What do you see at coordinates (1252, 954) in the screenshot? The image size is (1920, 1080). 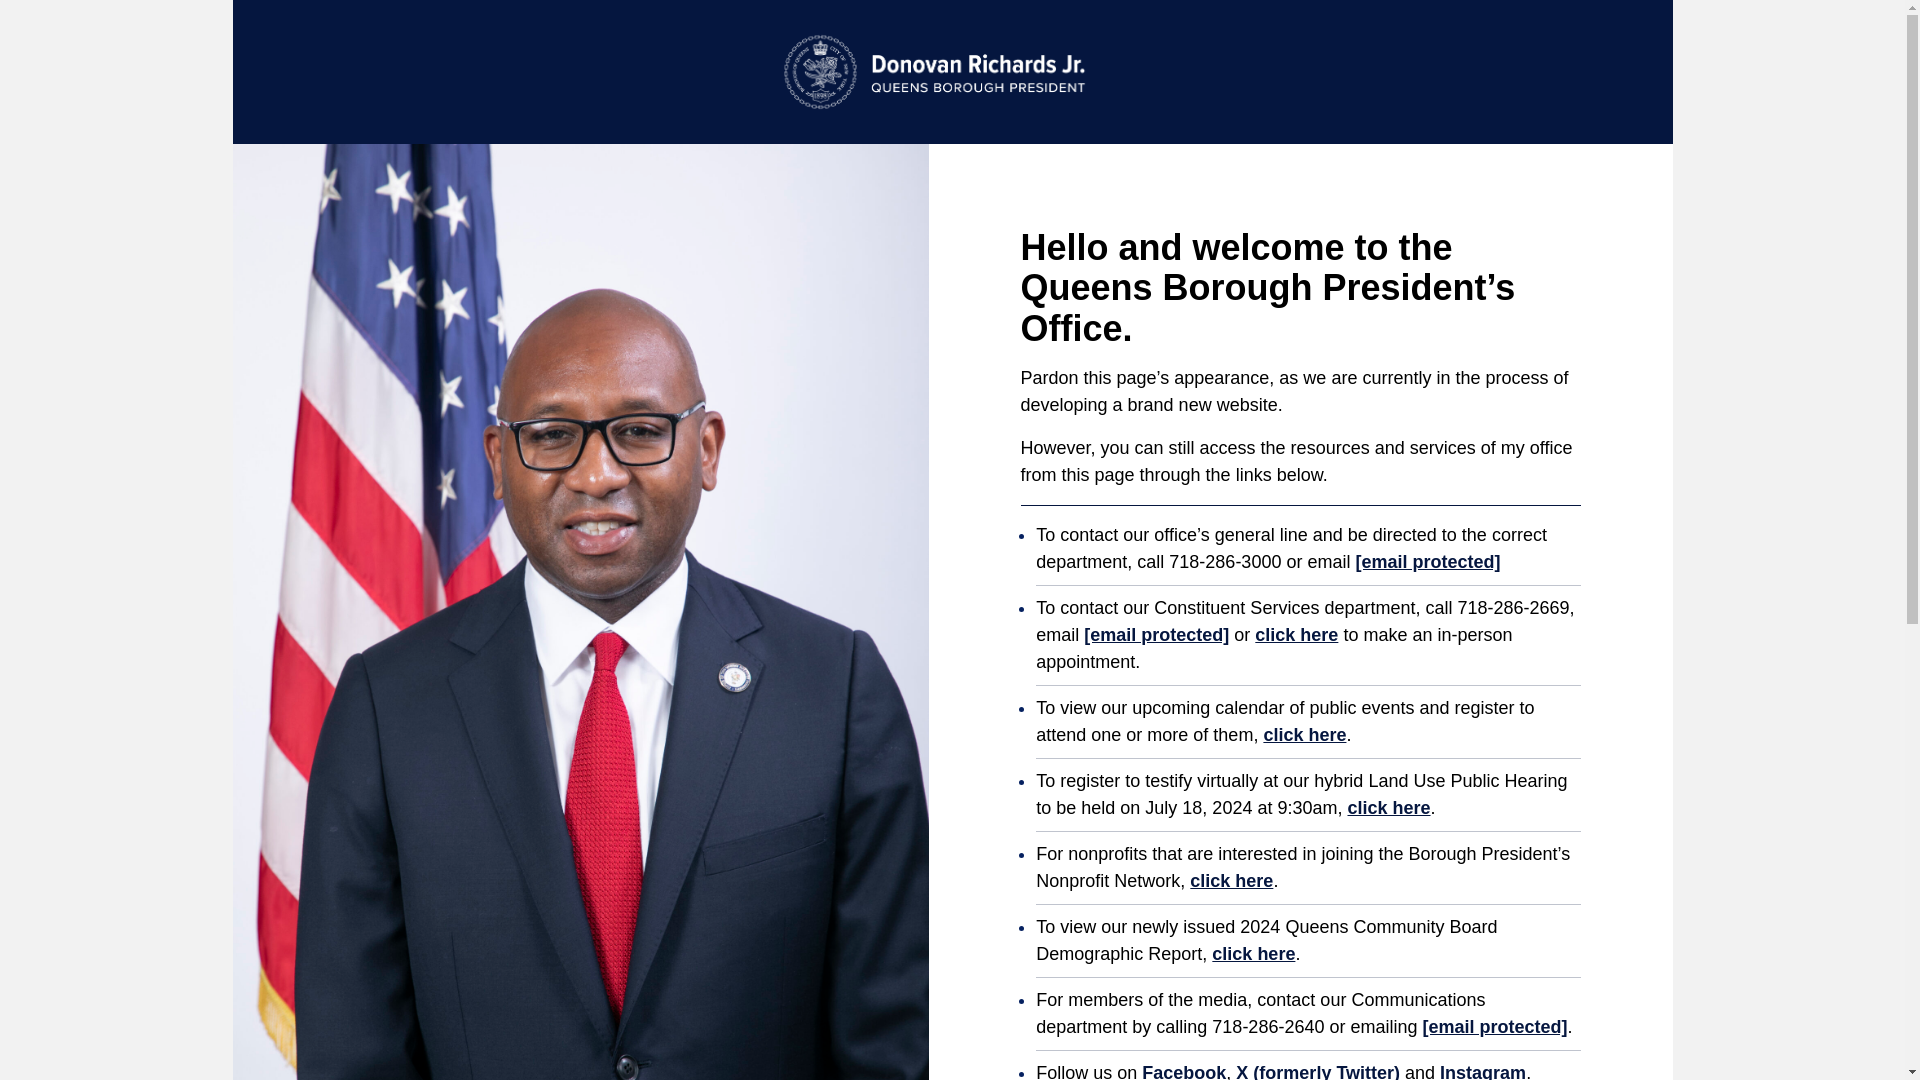 I see `click here` at bounding box center [1252, 954].